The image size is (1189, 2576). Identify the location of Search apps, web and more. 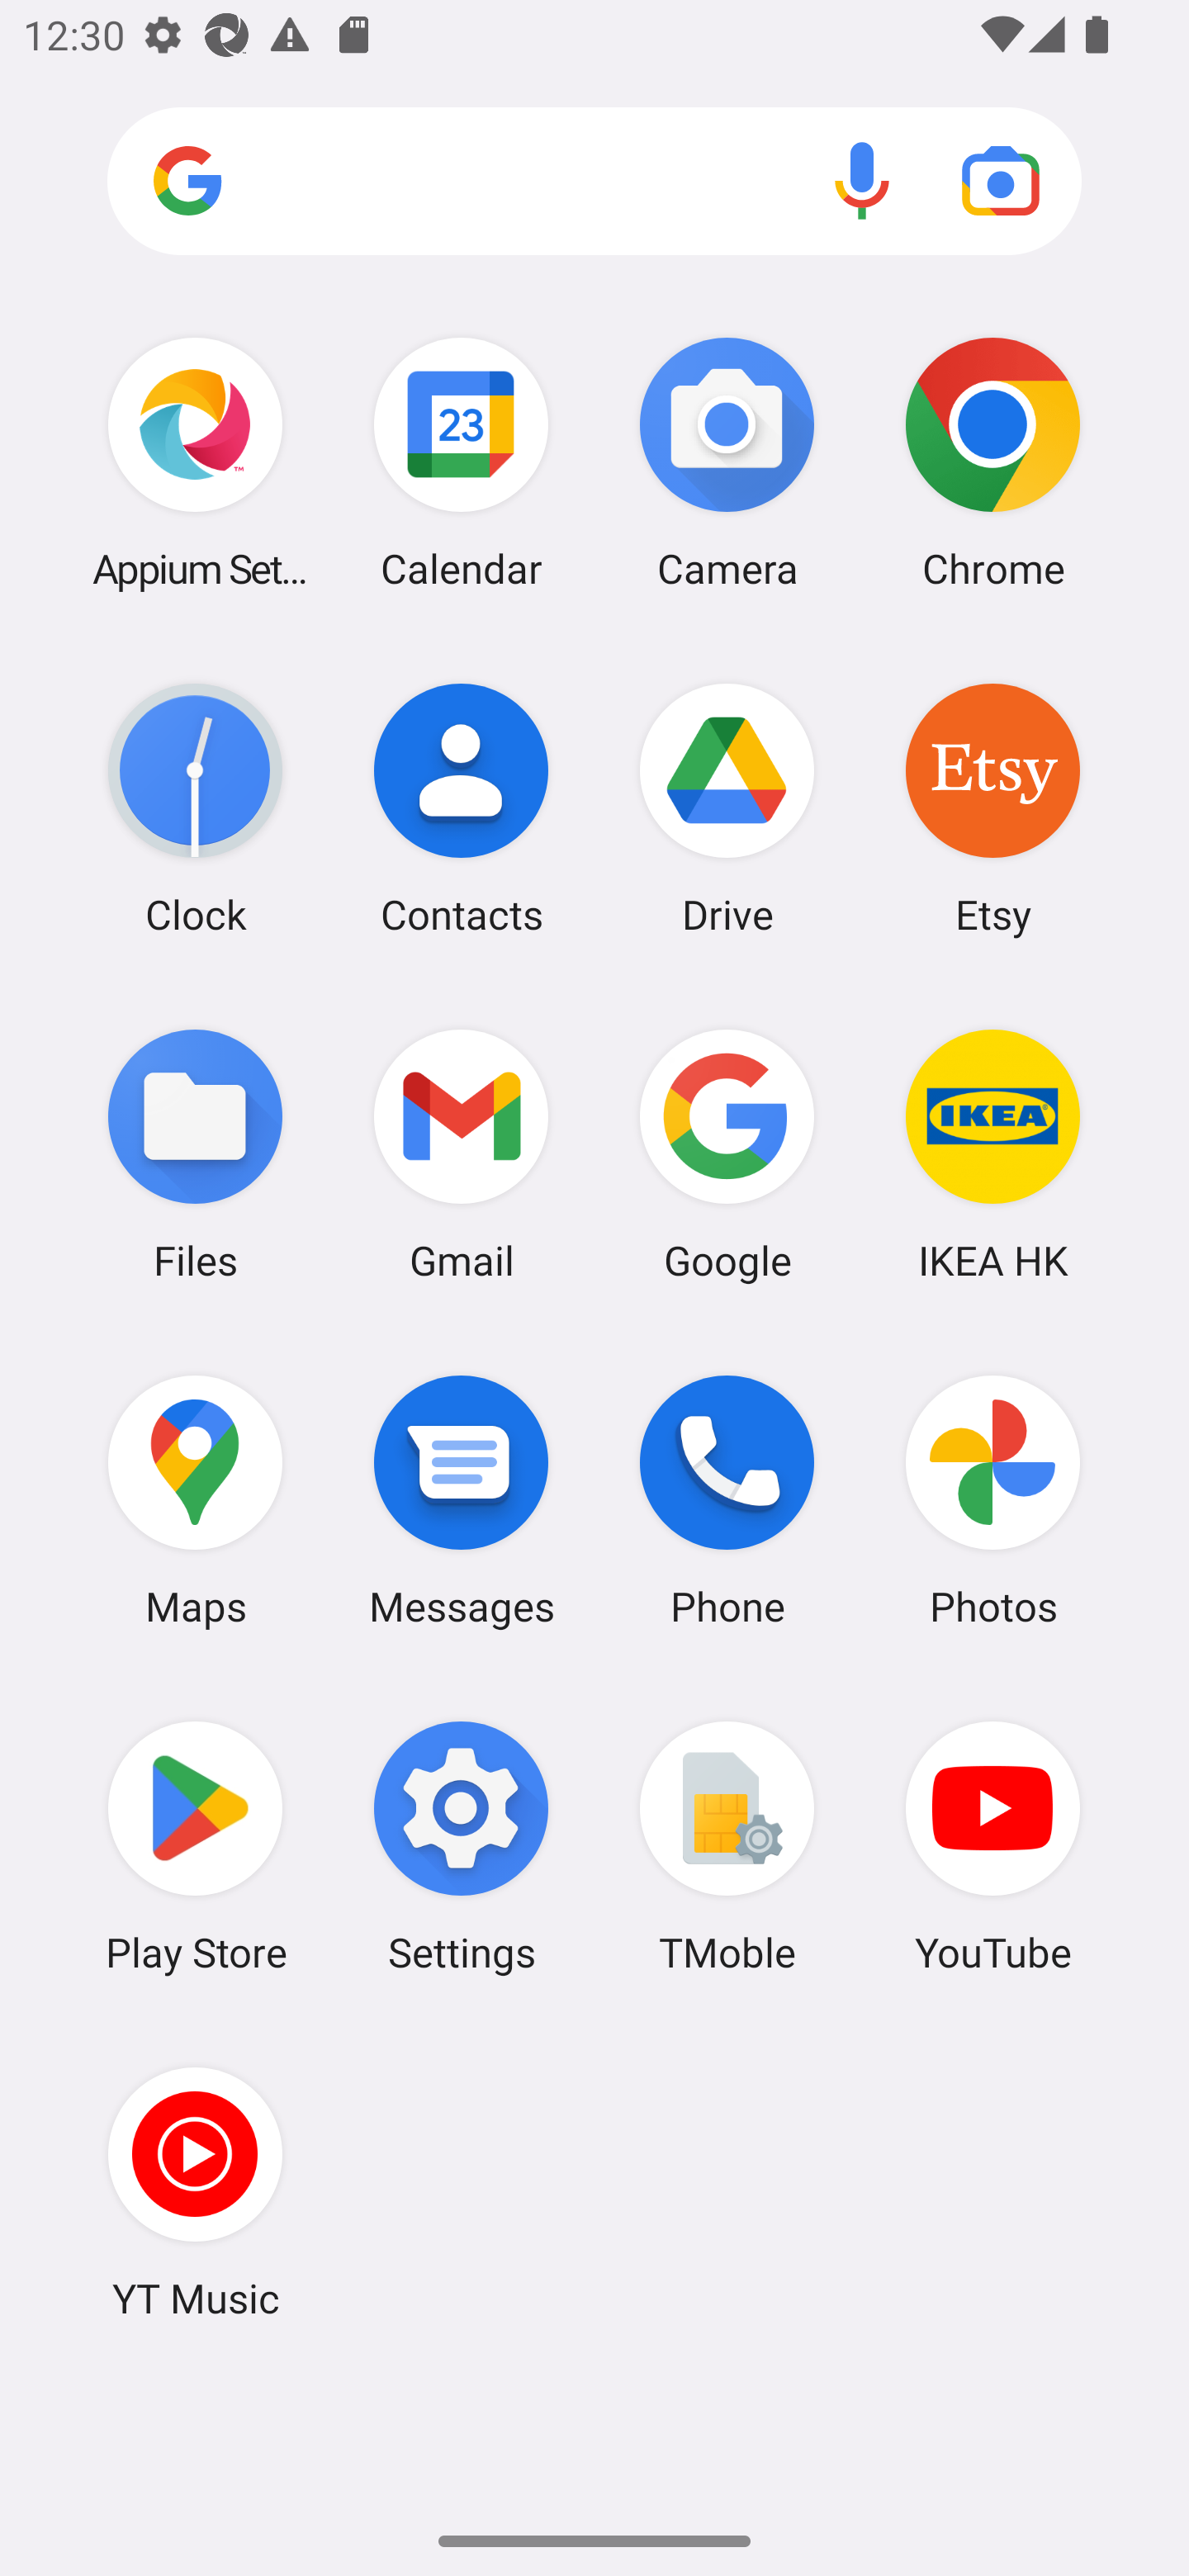
(594, 182).